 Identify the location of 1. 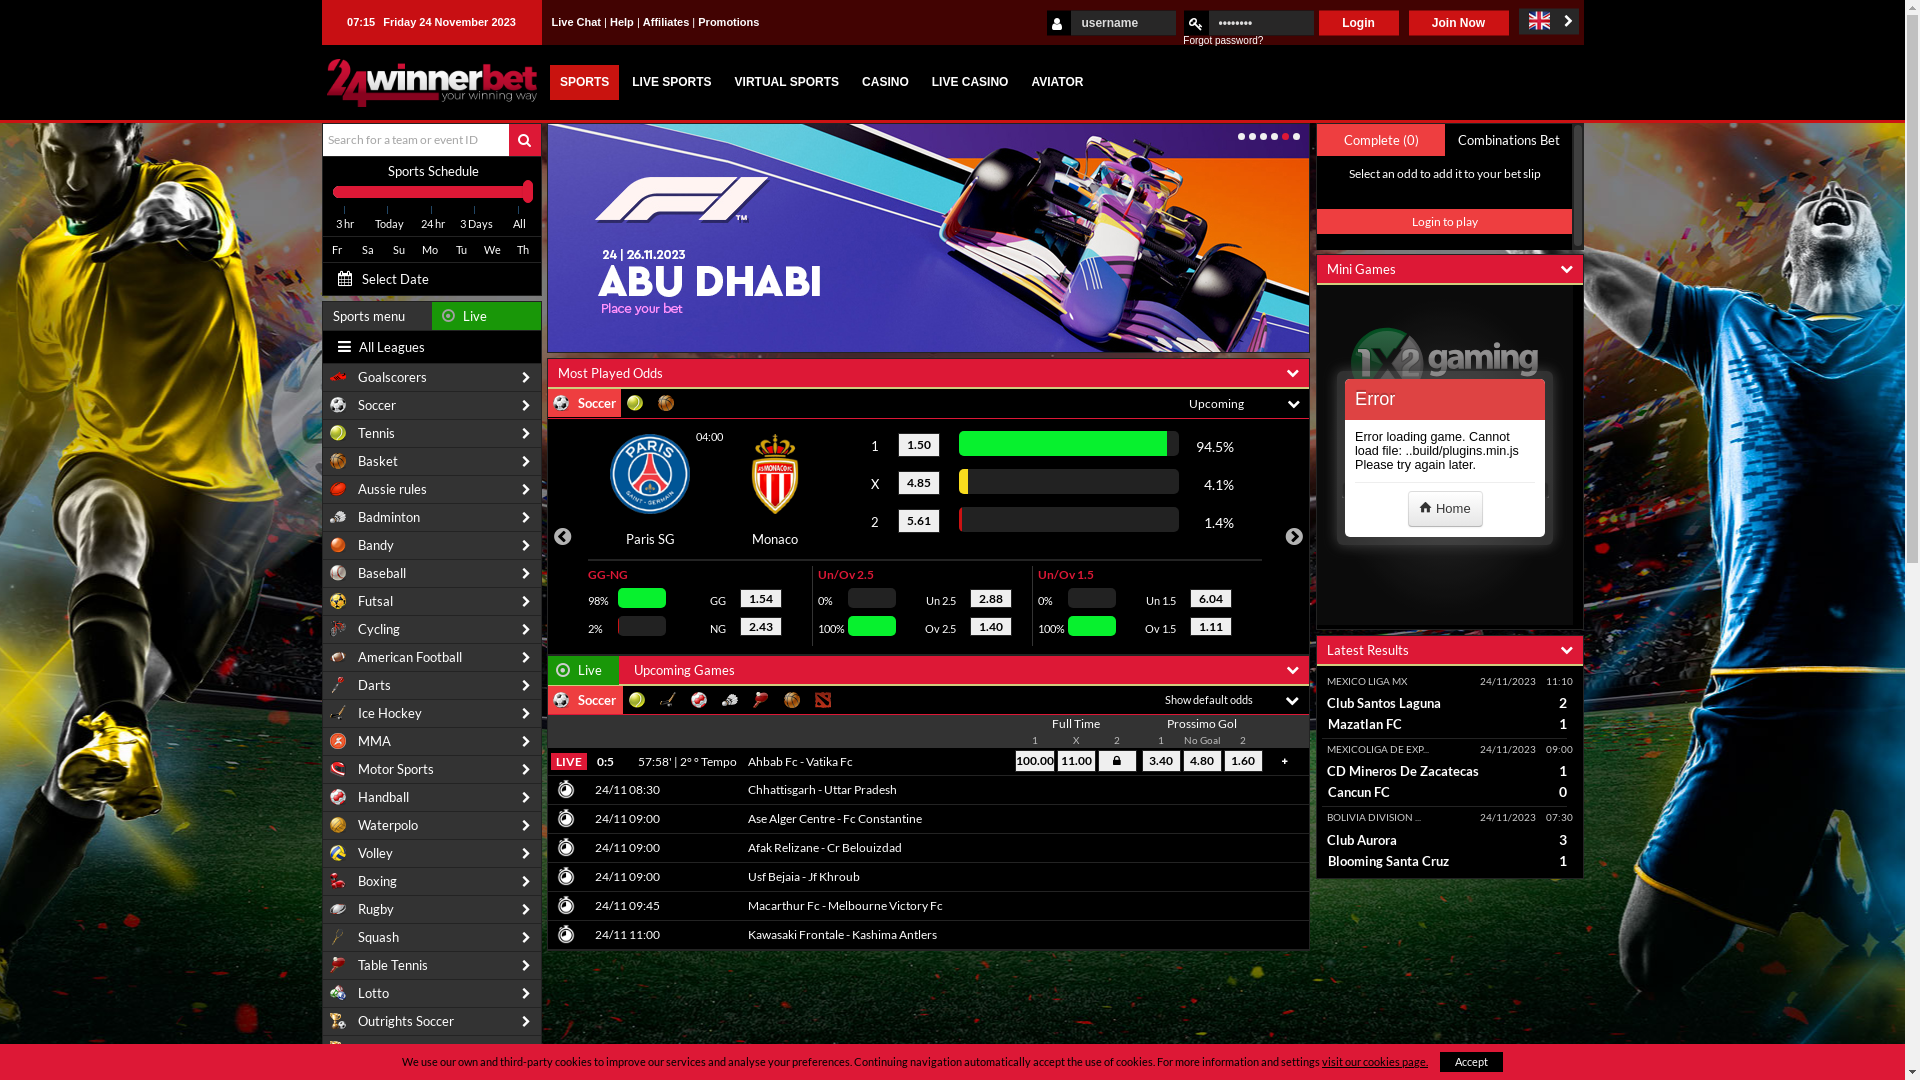
(1242, 136).